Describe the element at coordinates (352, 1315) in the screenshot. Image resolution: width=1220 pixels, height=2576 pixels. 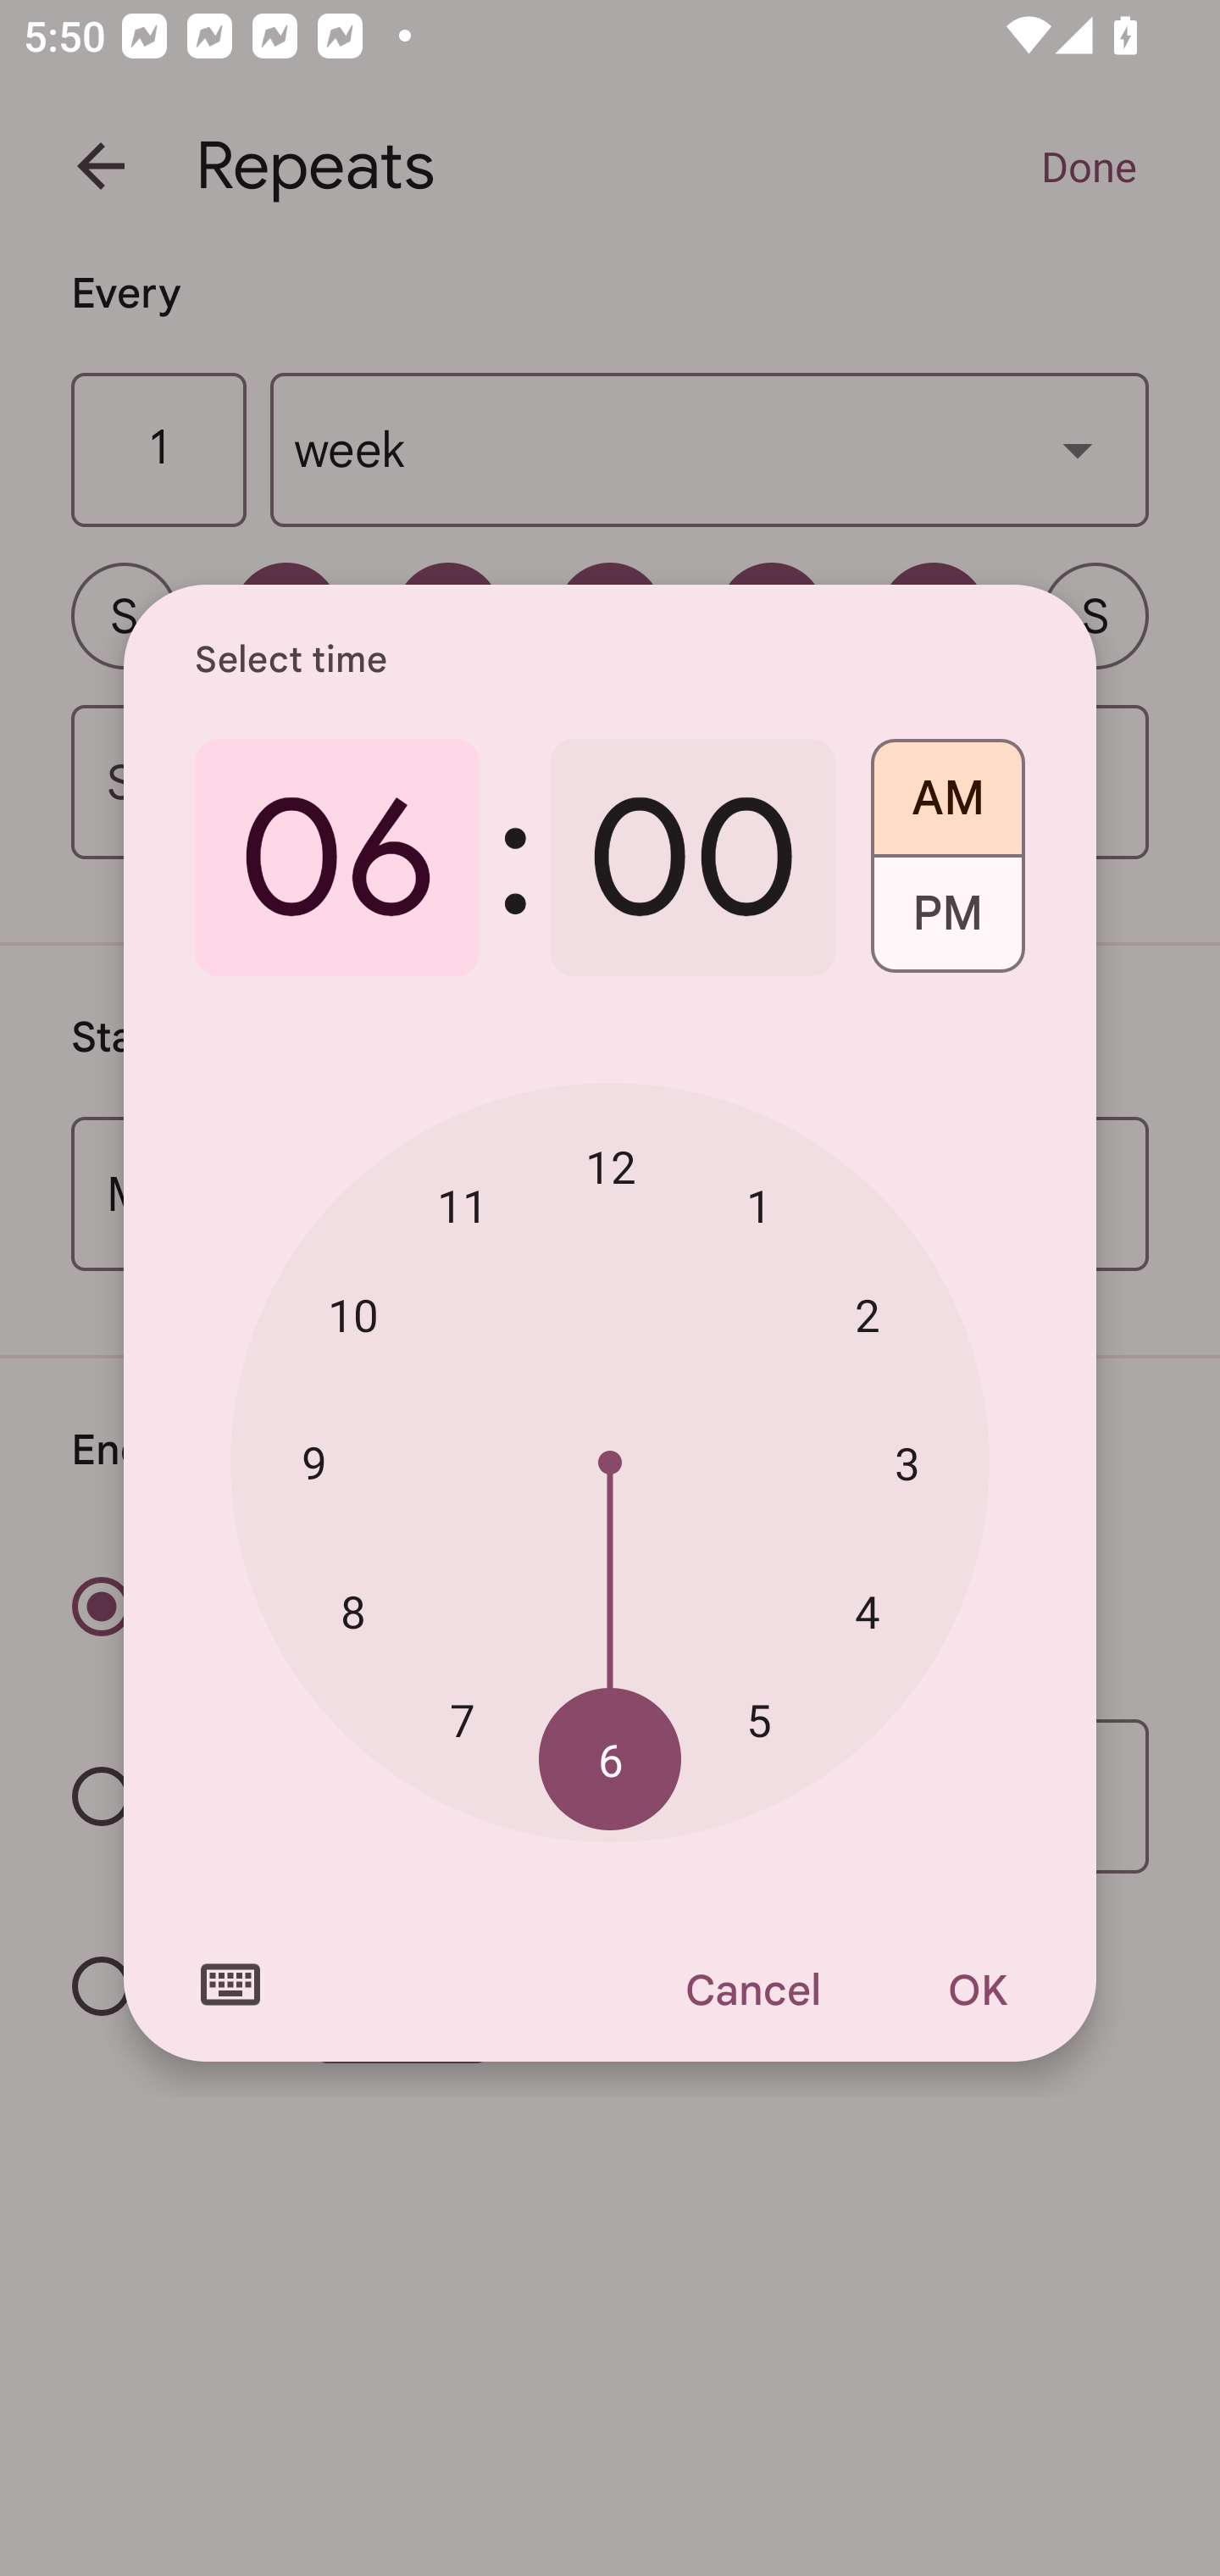
I see `10 10 o'clock` at that location.